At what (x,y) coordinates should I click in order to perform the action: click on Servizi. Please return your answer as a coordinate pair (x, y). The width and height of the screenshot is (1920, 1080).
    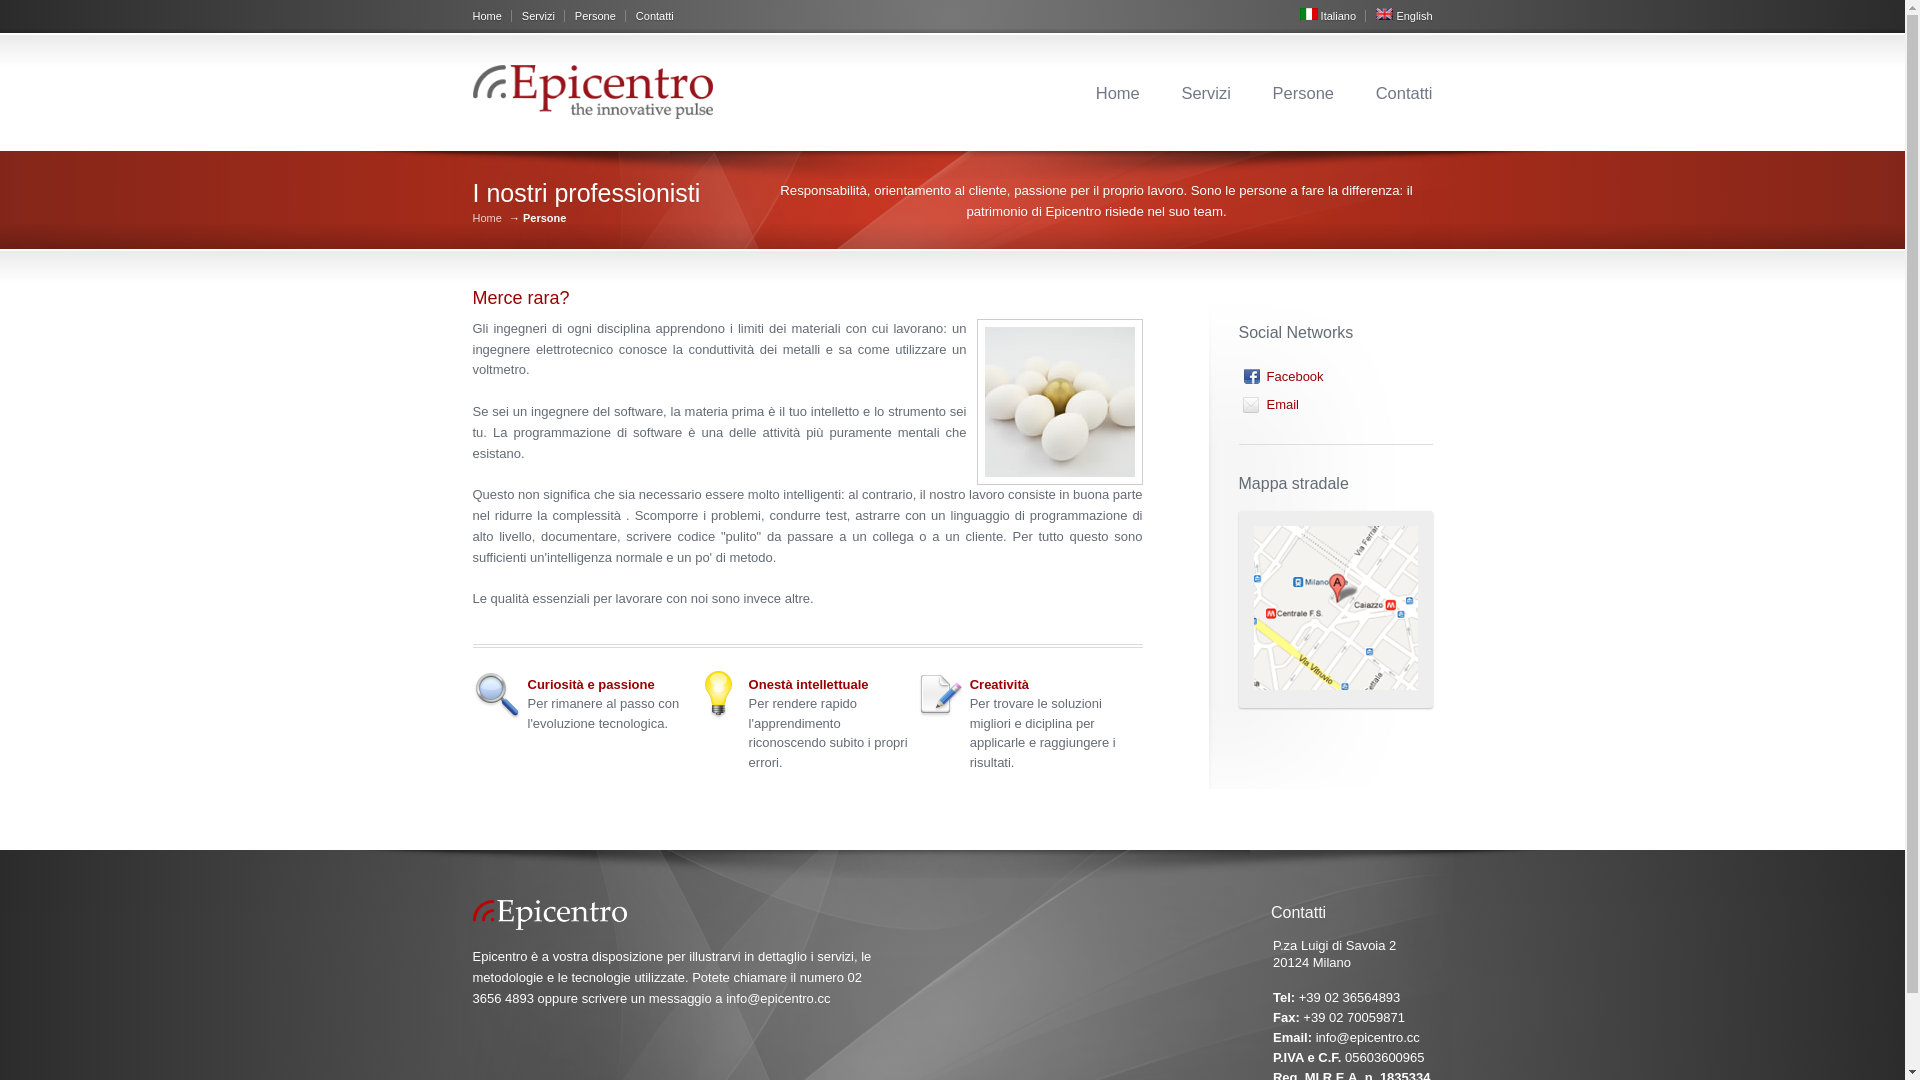
    Looking at the image, I should click on (1206, 93).